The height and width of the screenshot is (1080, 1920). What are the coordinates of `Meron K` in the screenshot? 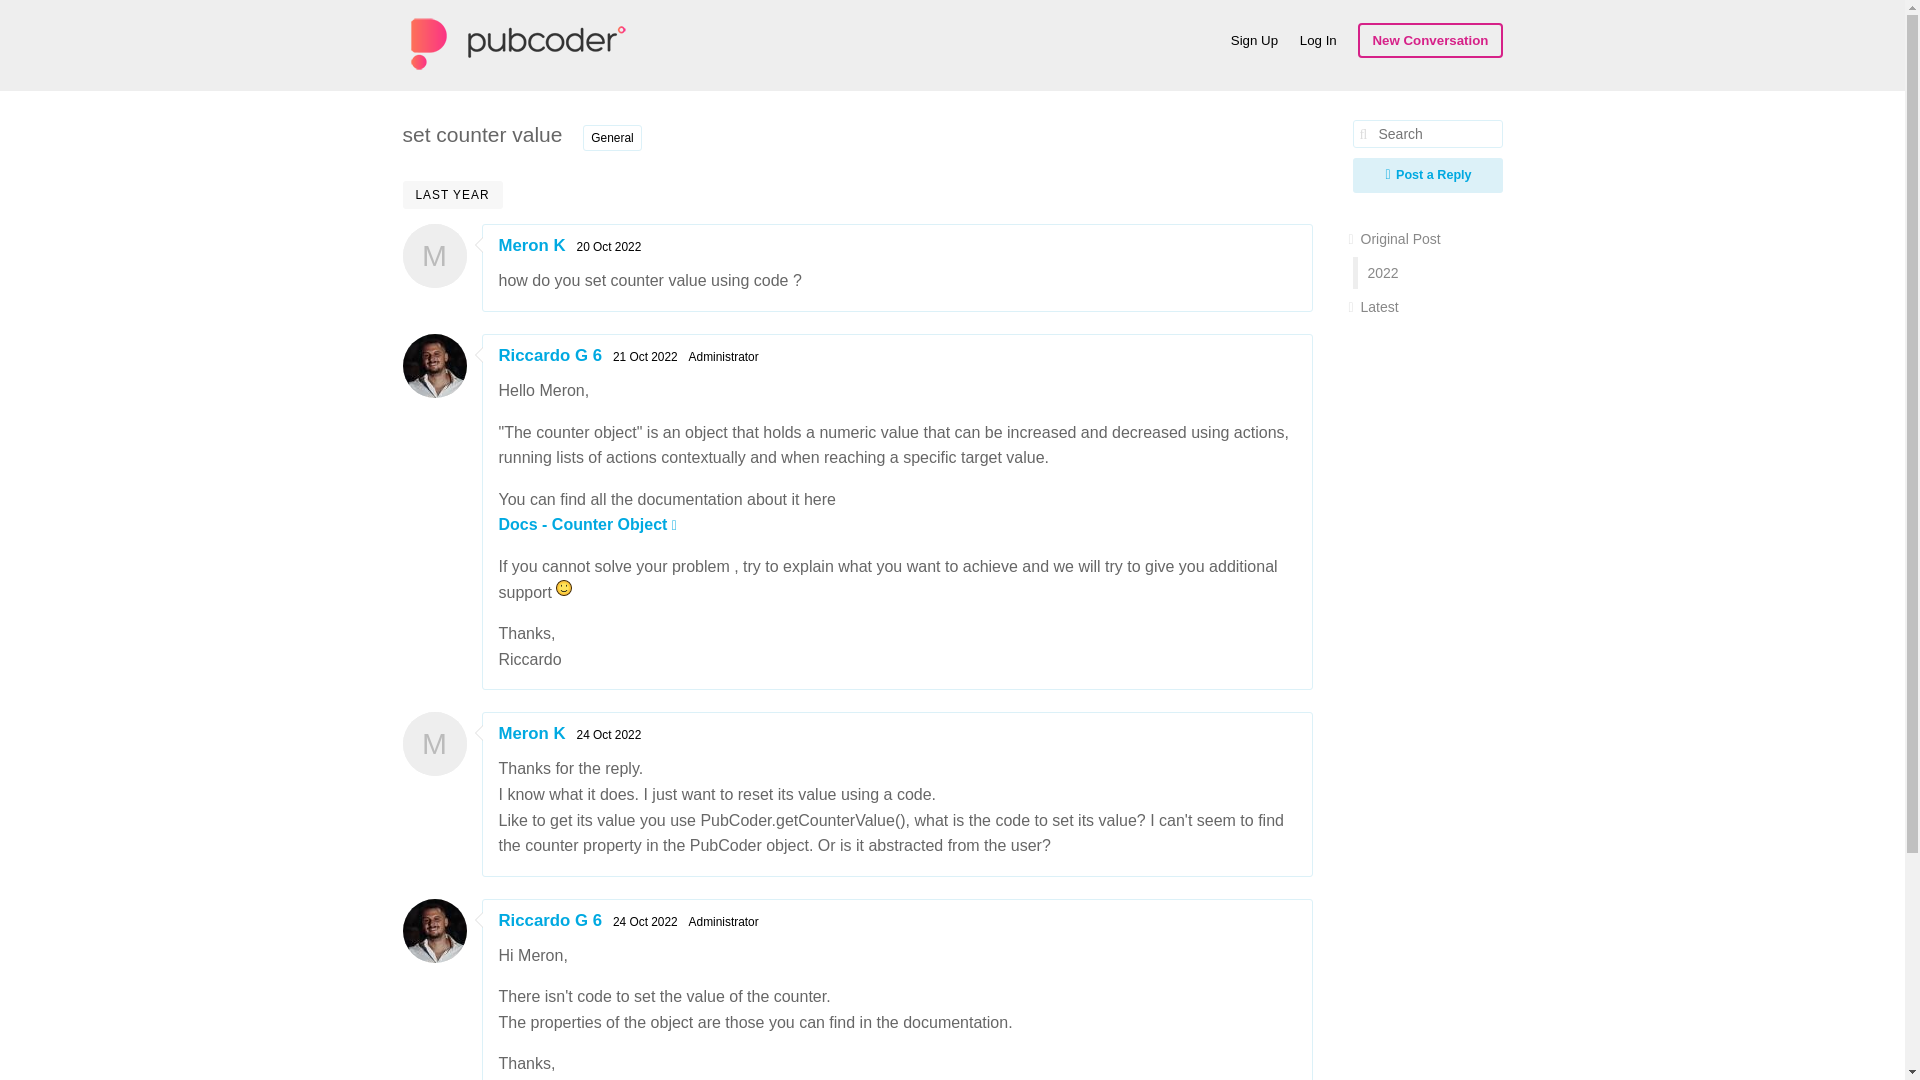 It's located at (530, 733).